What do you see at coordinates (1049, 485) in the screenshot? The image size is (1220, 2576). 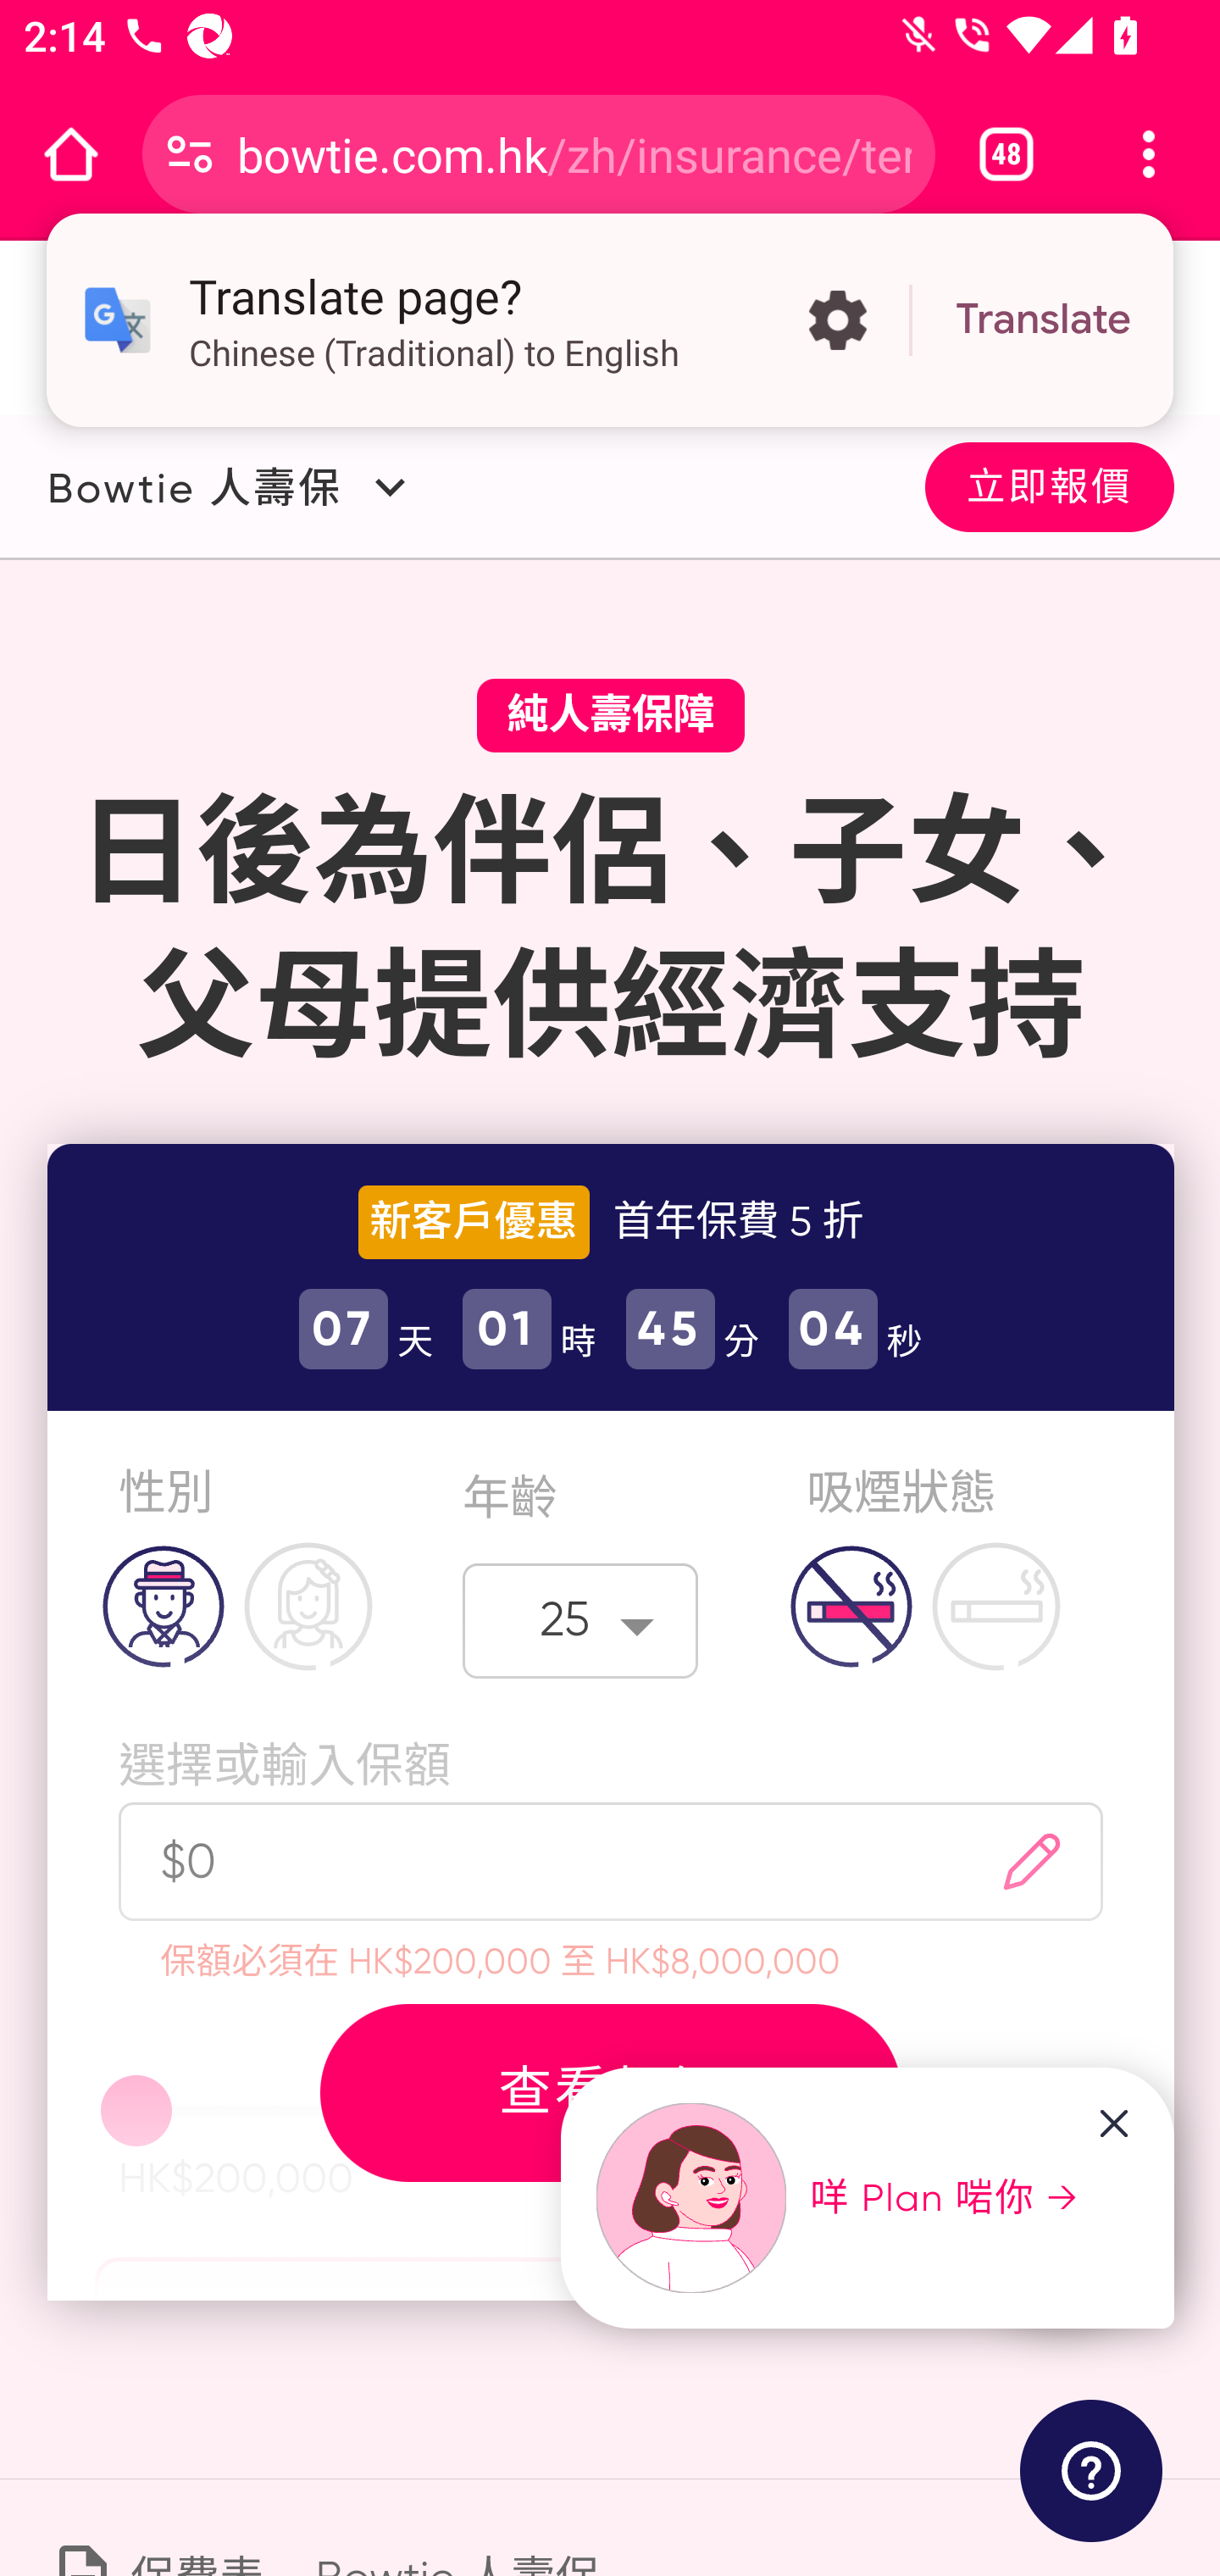 I see `立即報價` at bounding box center [1049, 485].